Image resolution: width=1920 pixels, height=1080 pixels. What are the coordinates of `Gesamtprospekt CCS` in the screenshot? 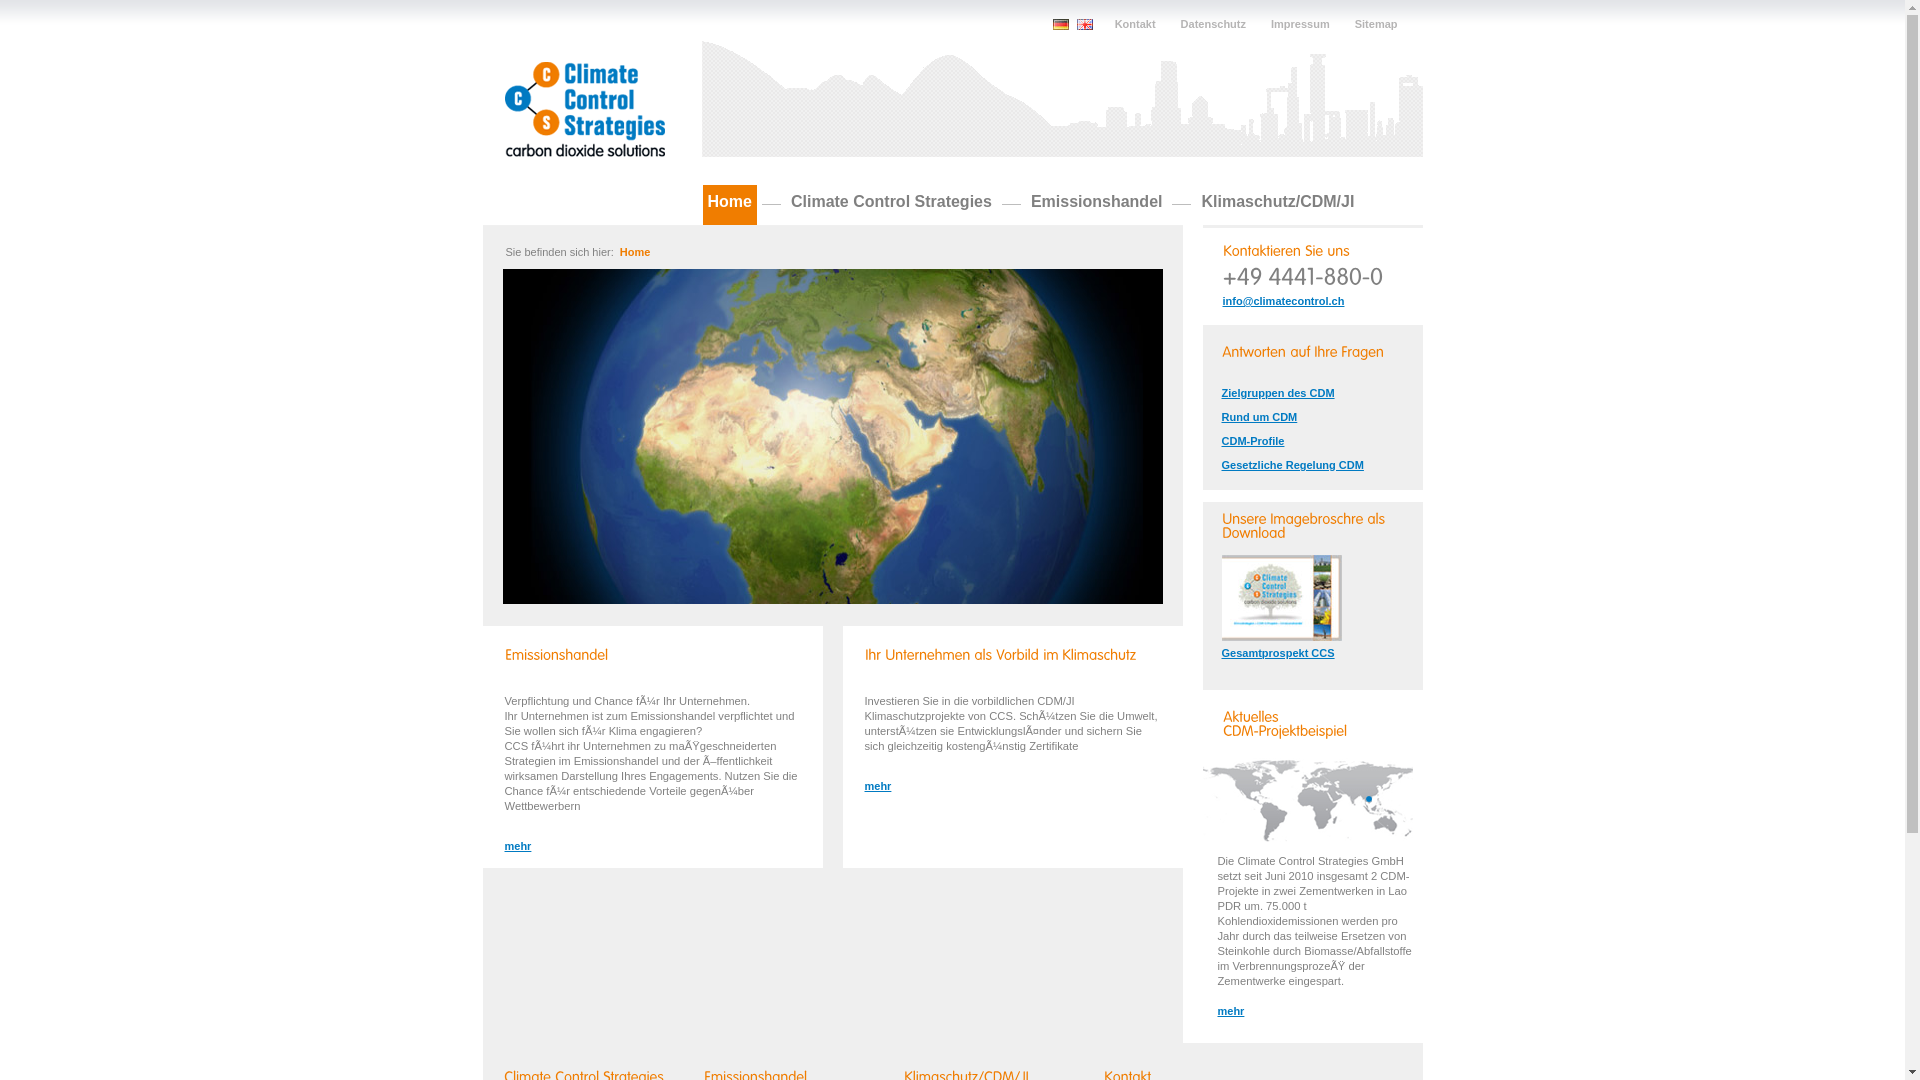 It's located at (1322, 653).